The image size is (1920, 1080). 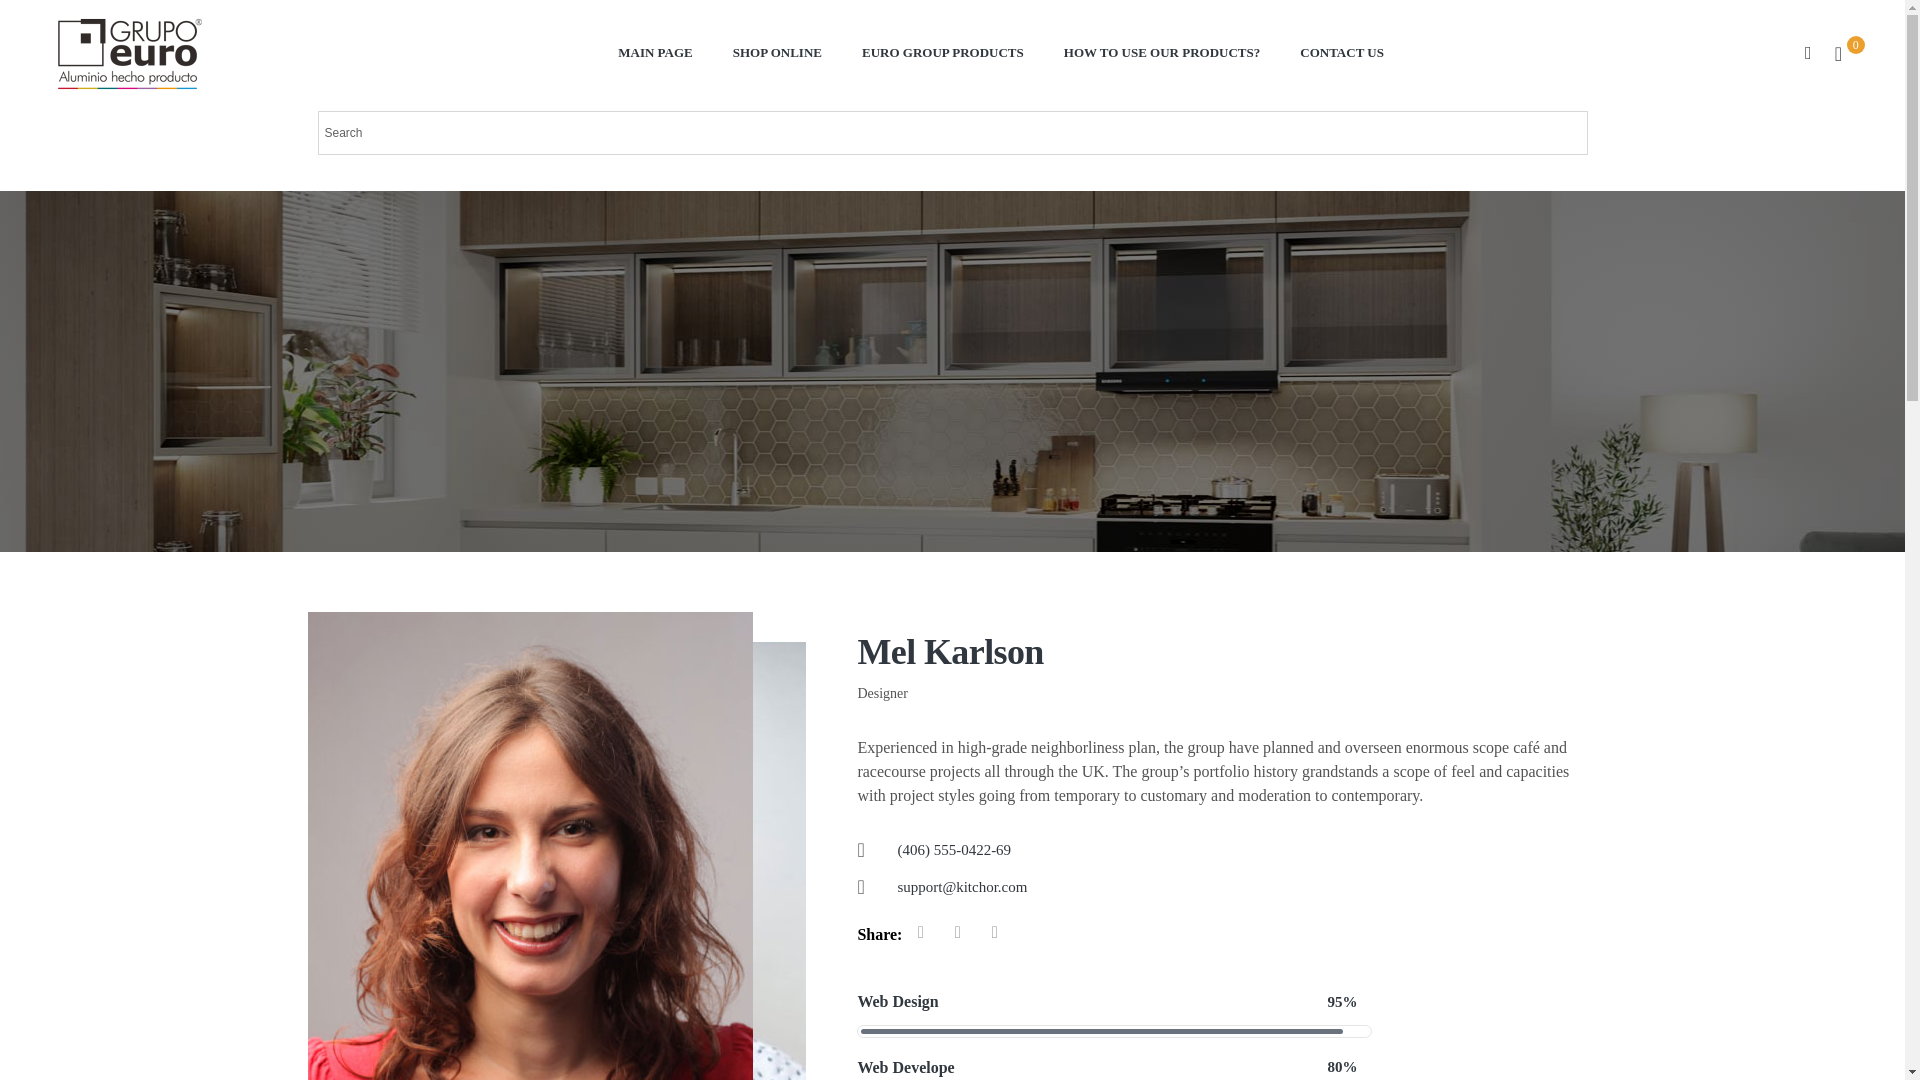 What do you see at coordinates (777, 50) in the screenshot?
I see `SHOP ONLINE` at bounding box center [777, 50].